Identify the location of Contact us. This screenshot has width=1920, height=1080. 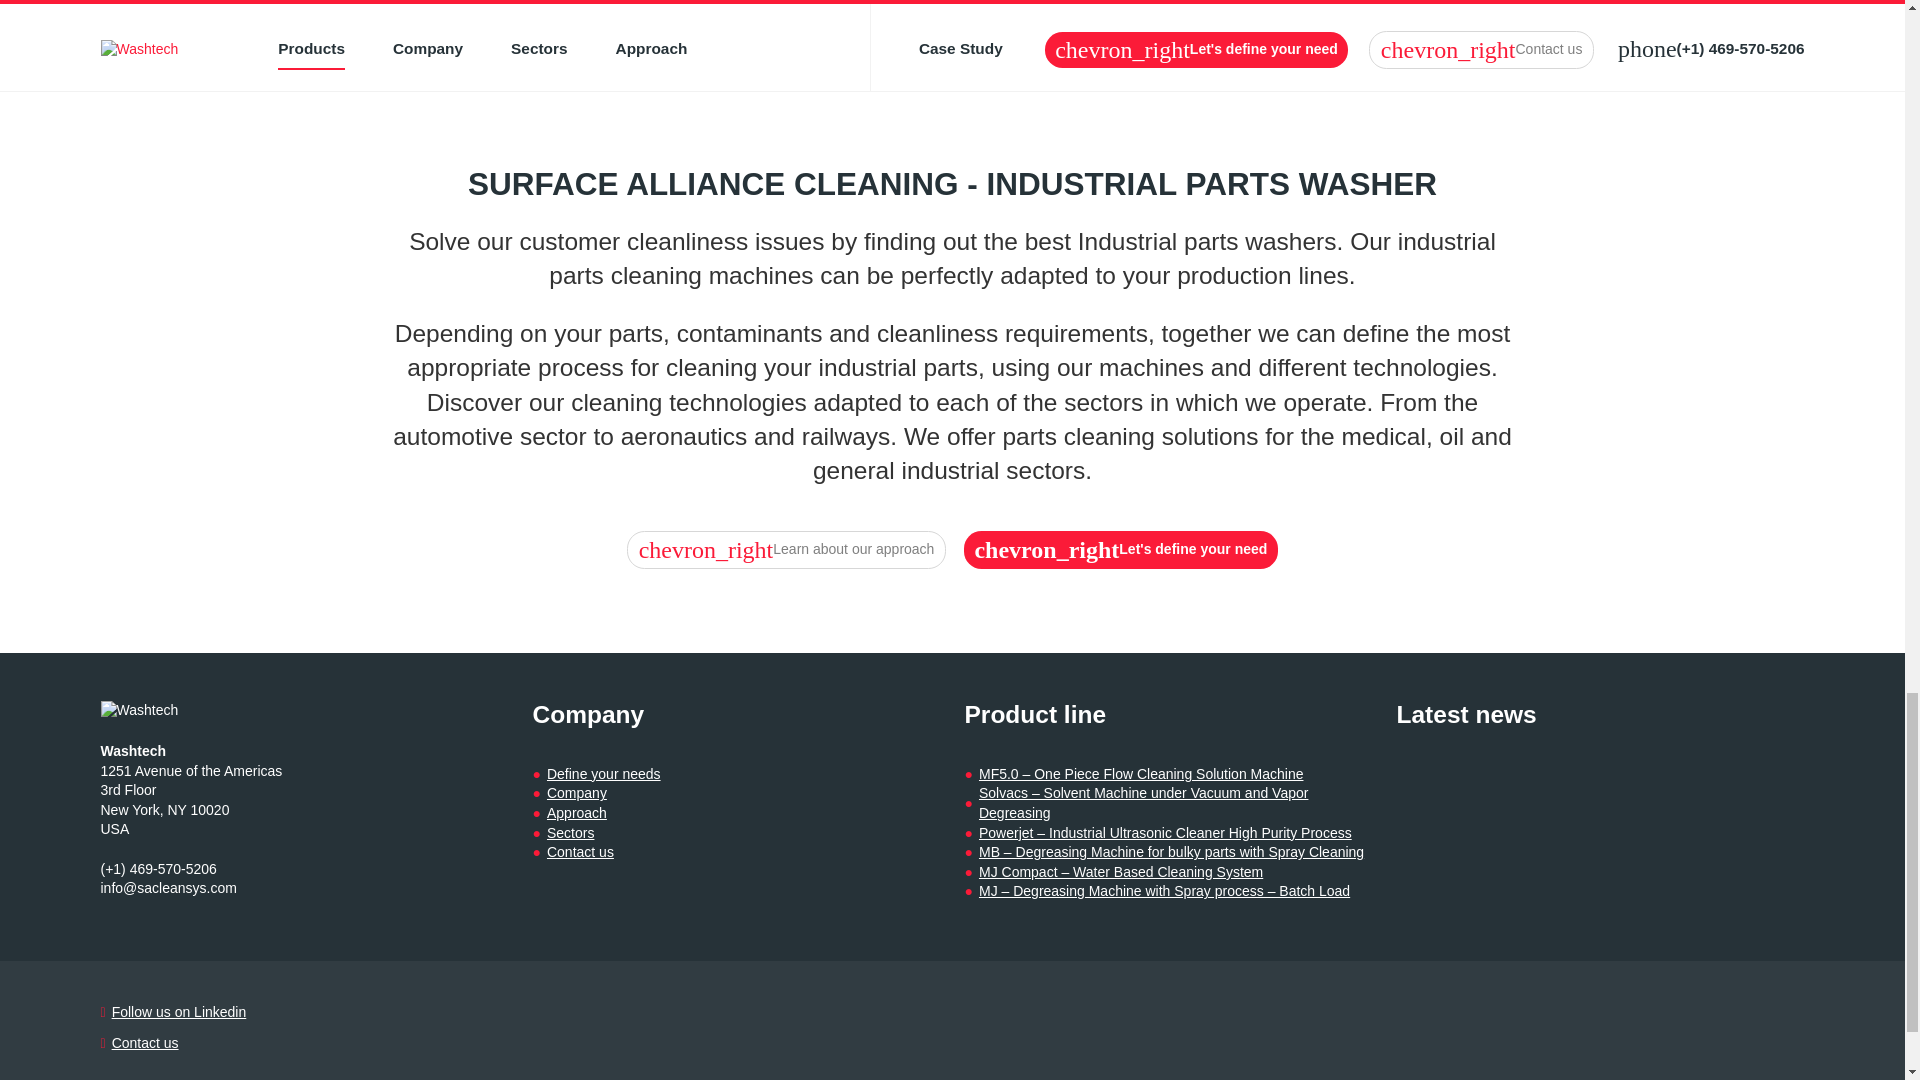
(580, 852).